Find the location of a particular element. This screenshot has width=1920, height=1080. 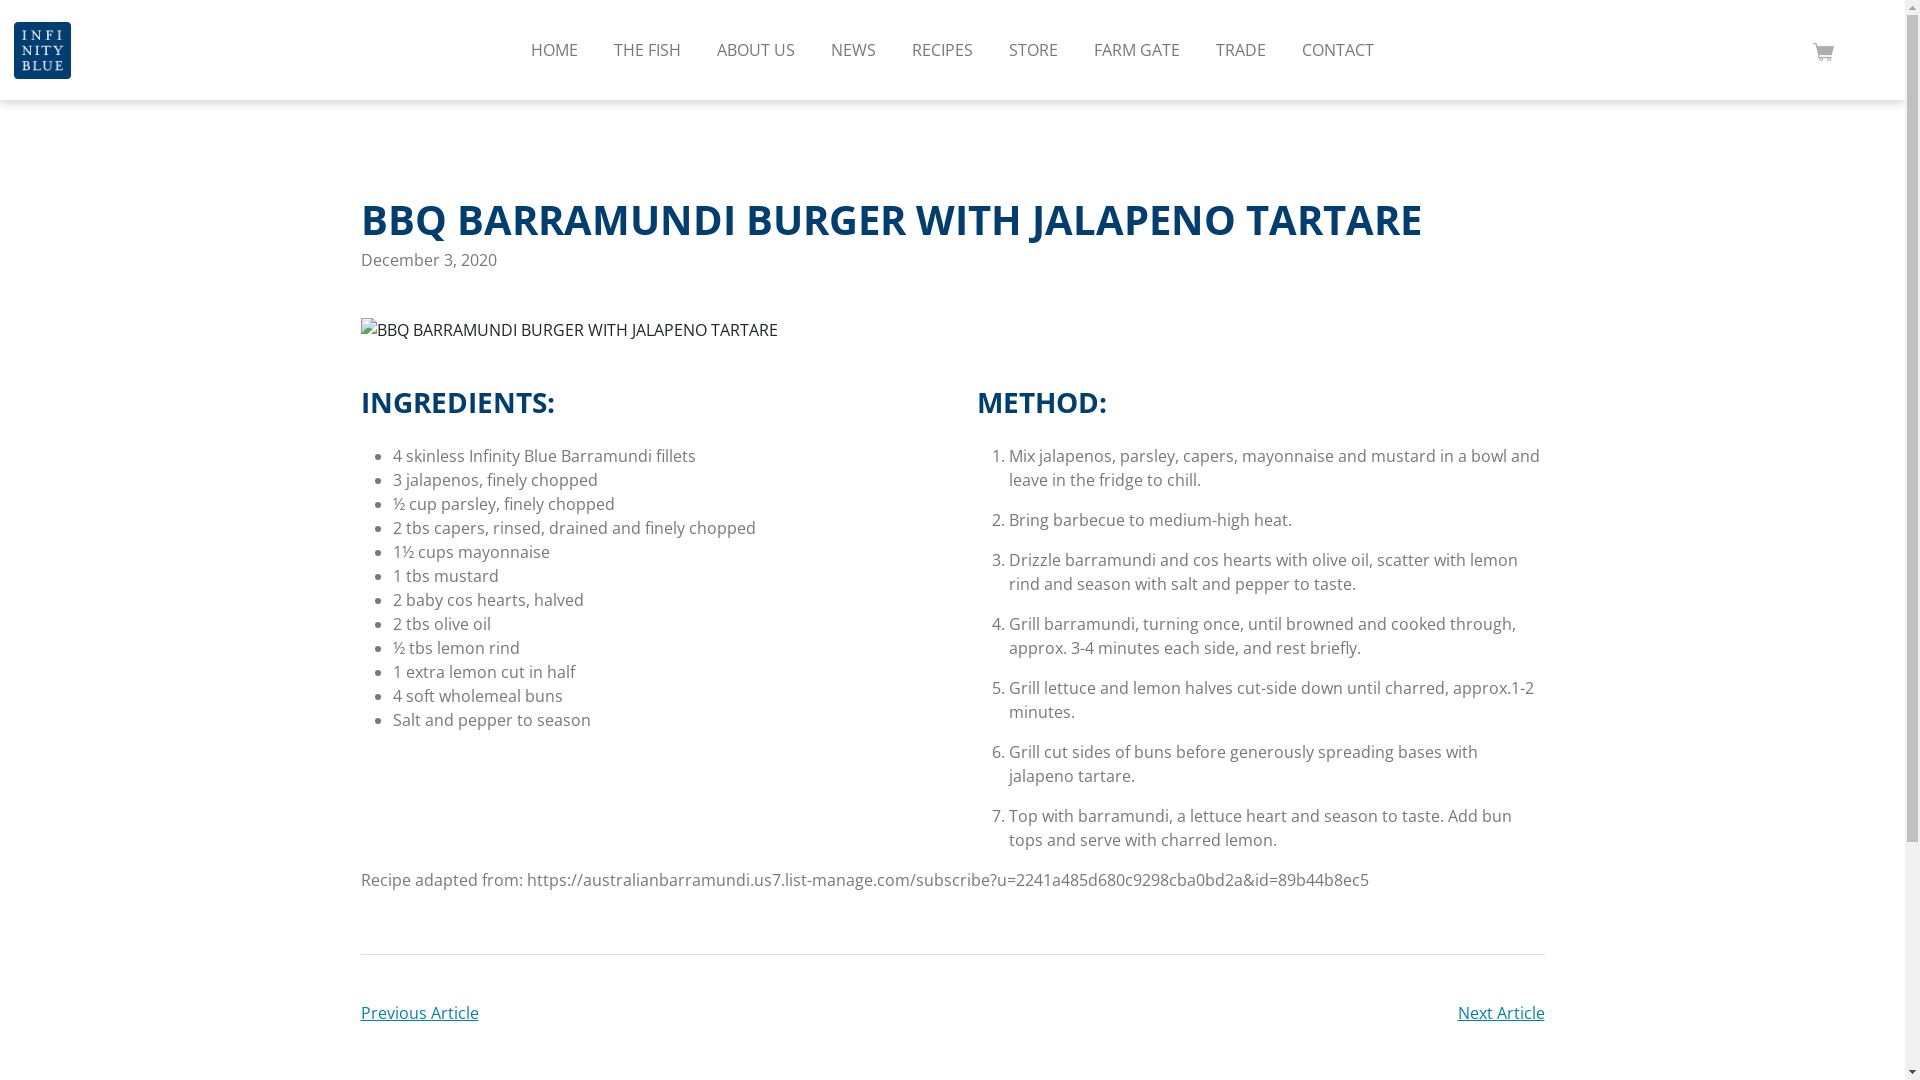

FARM GATE is located at coordinates (1137, 50).